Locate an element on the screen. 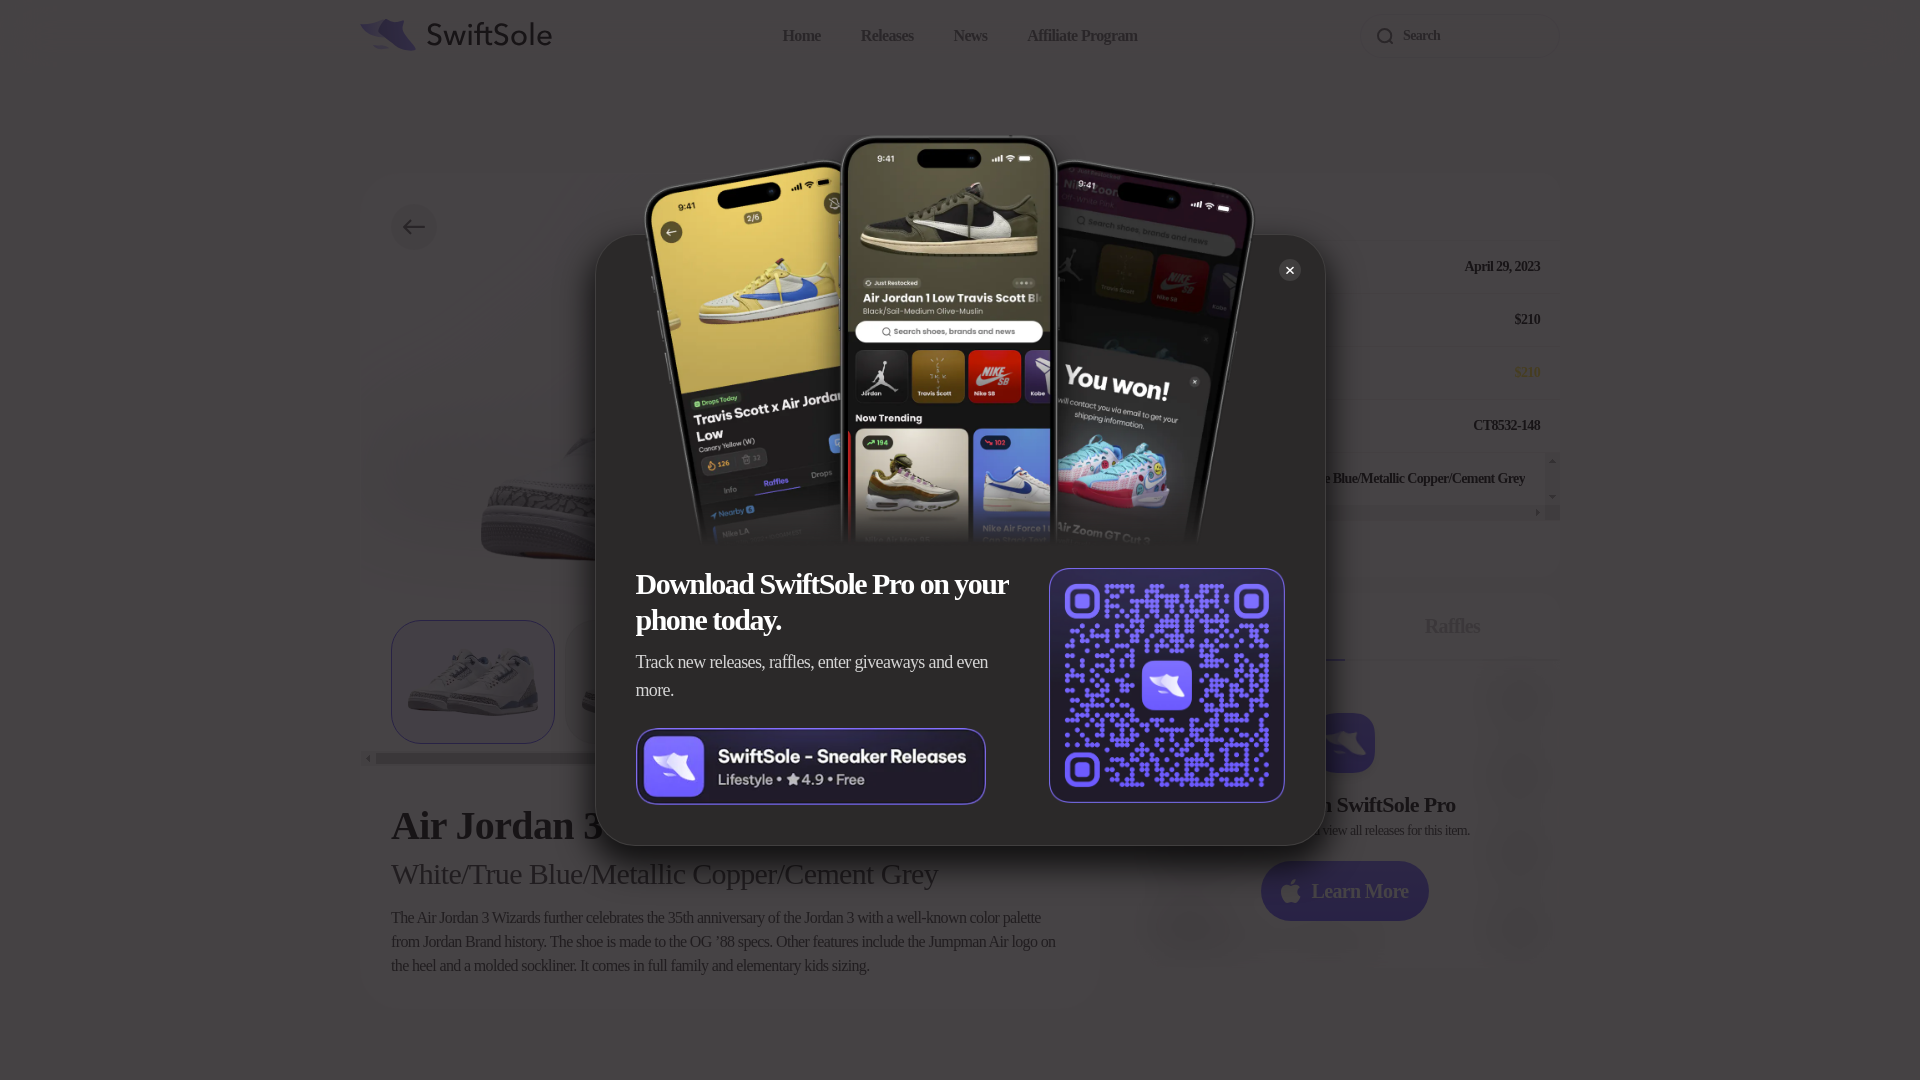  Releases is located at coordinates (886, 36).